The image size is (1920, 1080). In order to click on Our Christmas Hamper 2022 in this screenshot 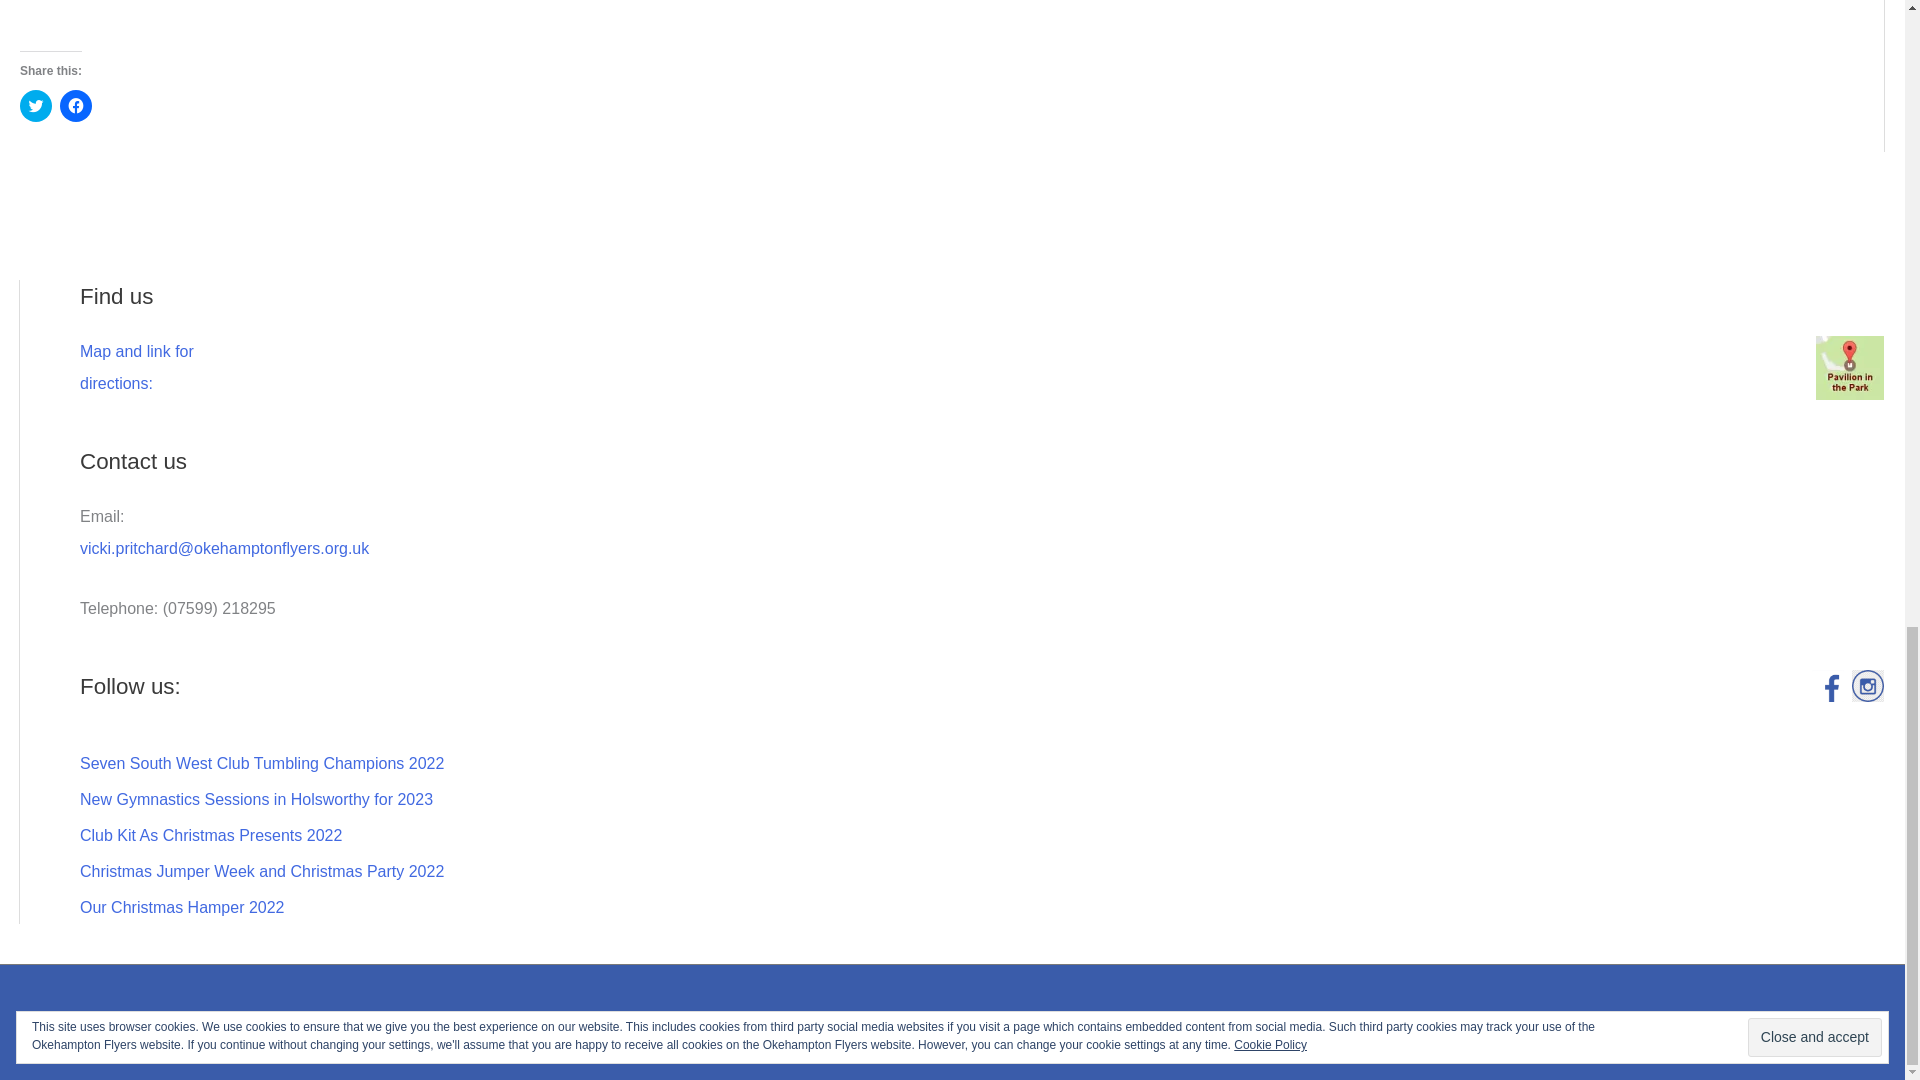, I will do `click(182, 906)`.